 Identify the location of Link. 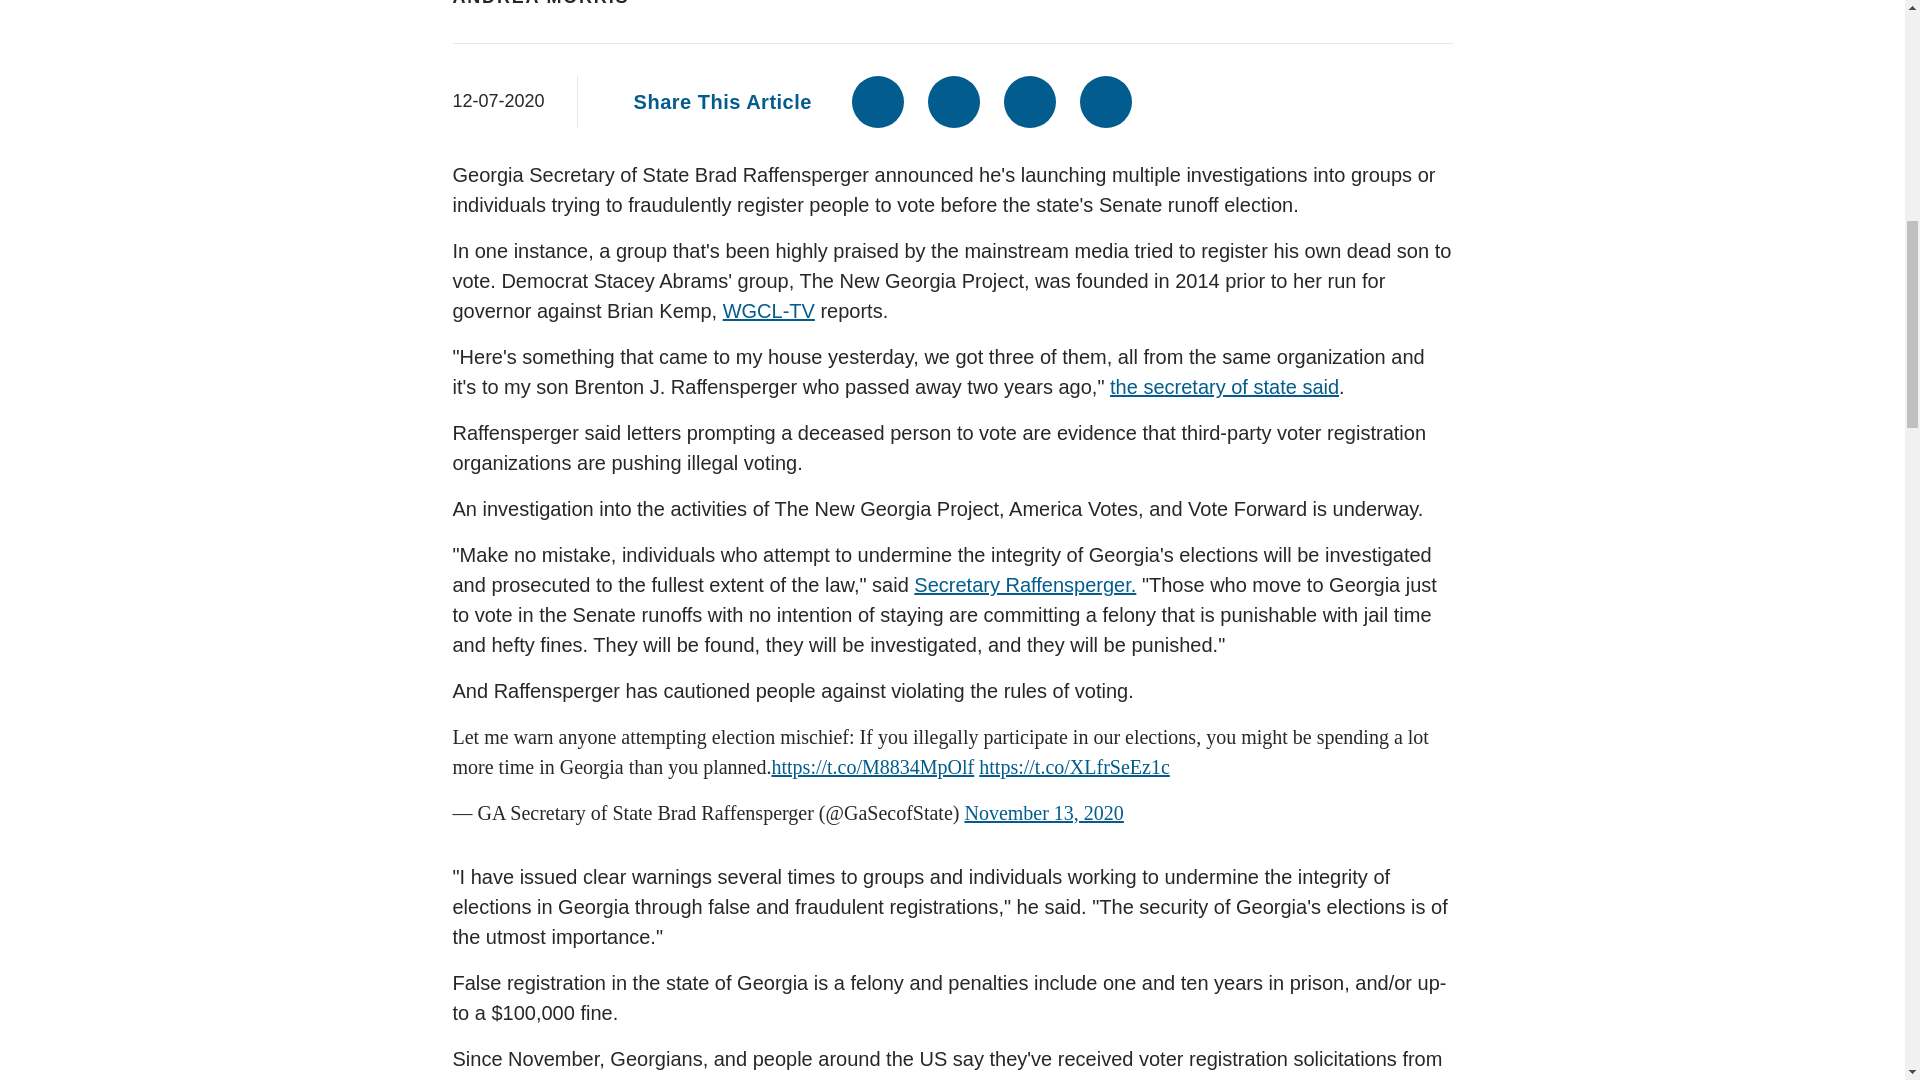
(1106, 102).